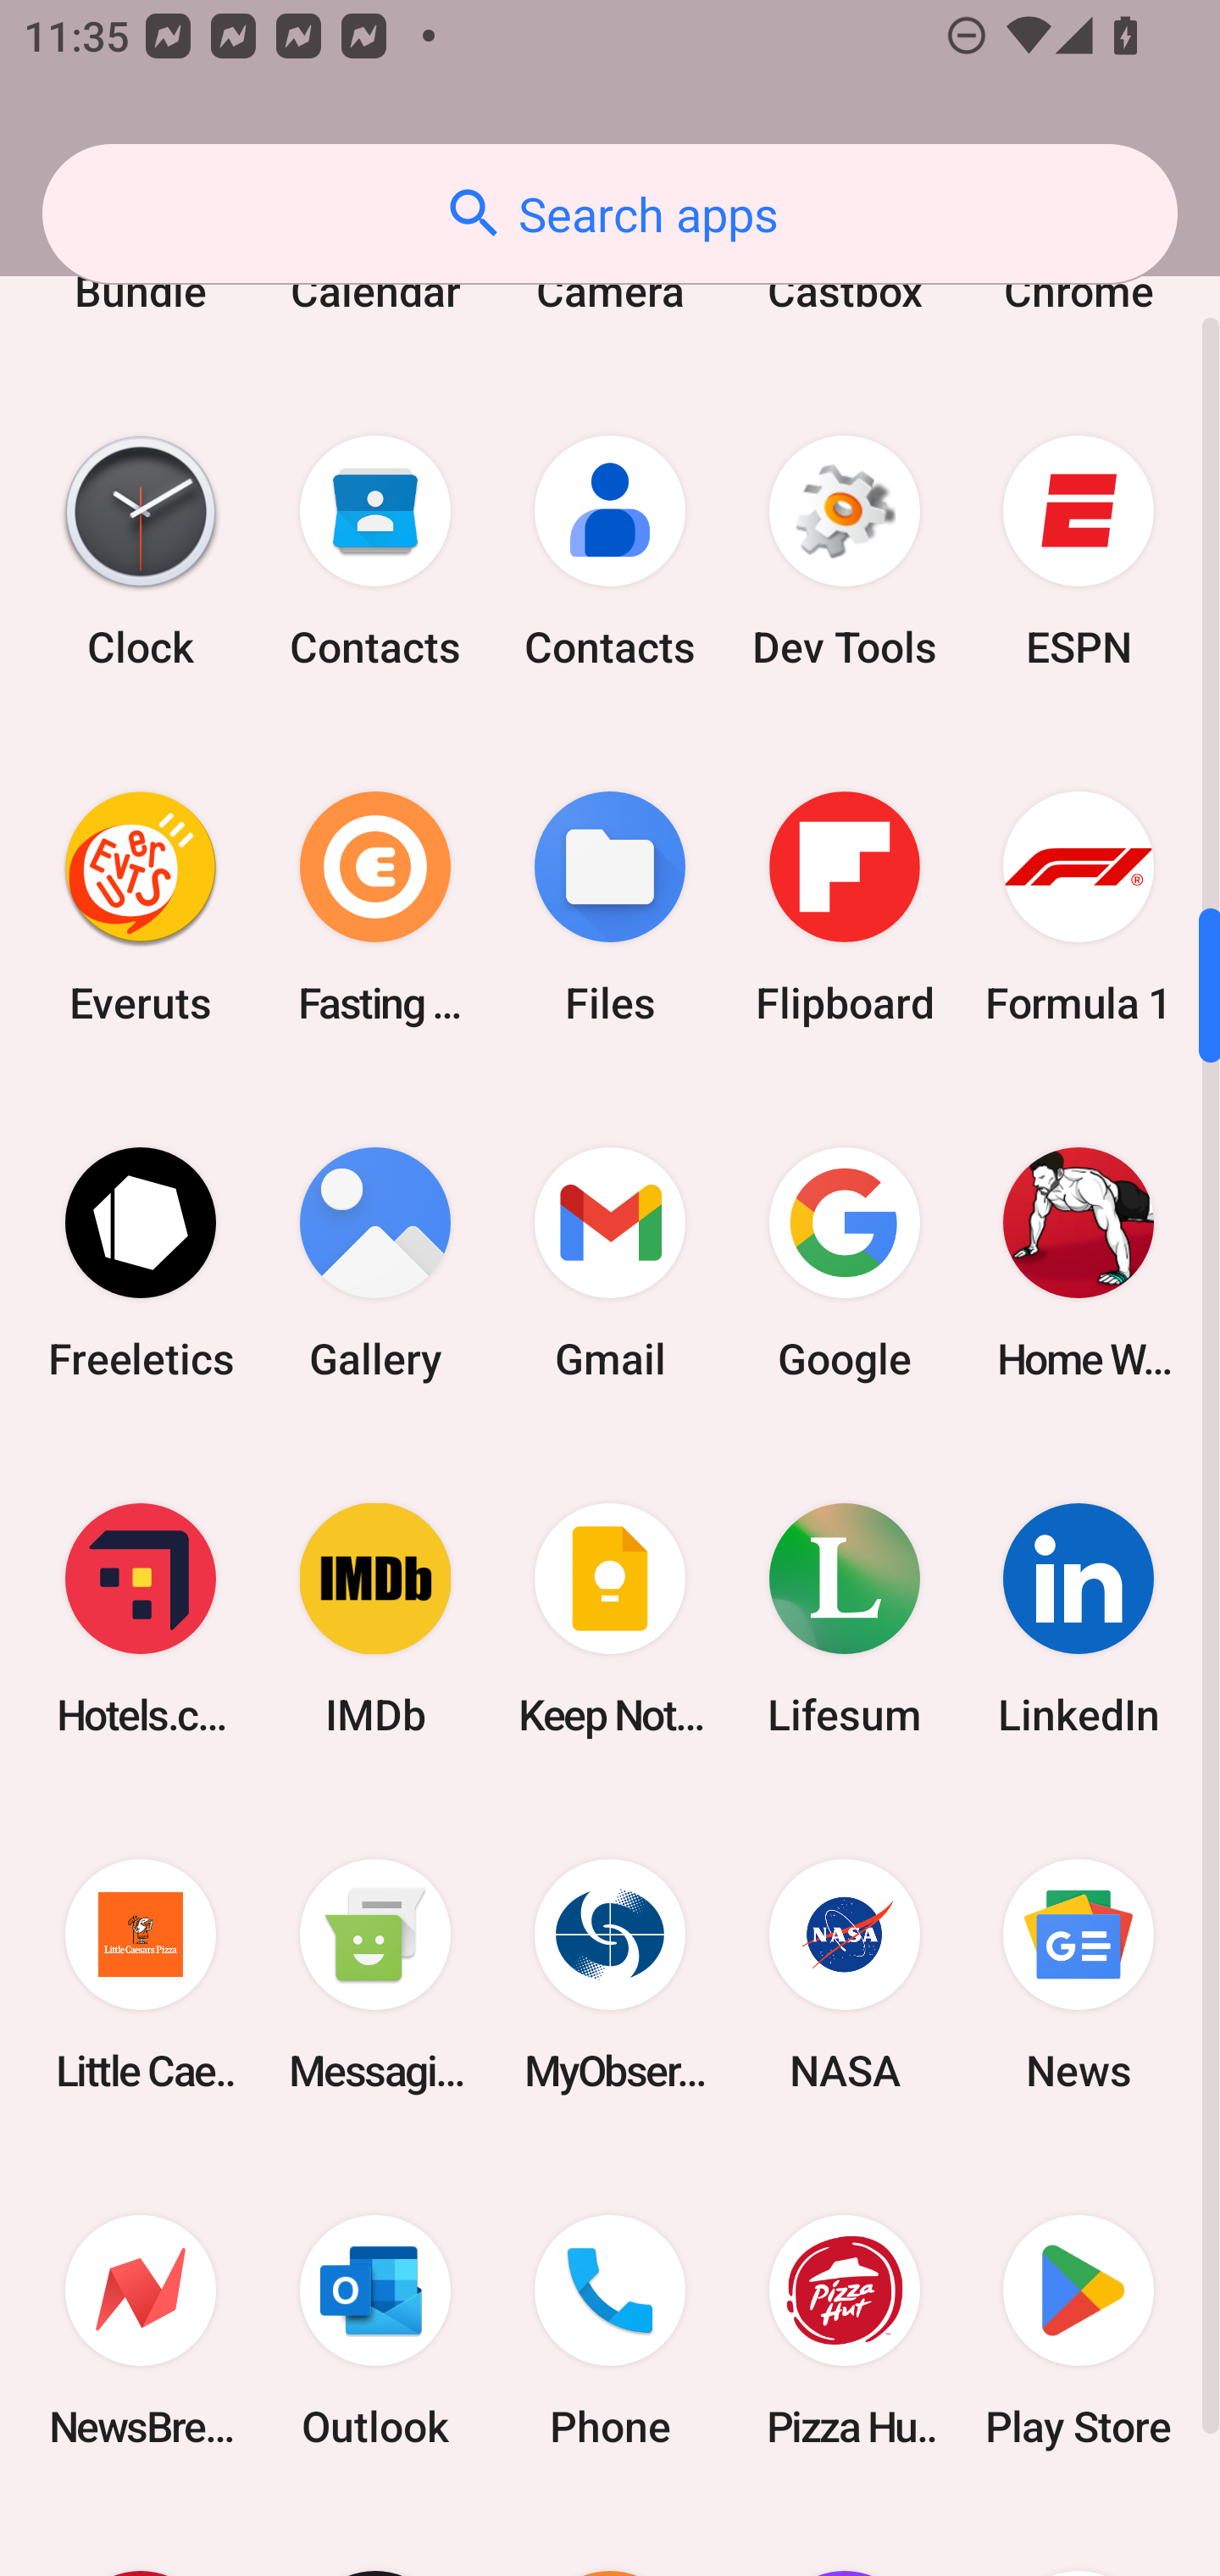 The height and width of the screenshot is (2576, 1220). What do you see at coordinates (844, 1620) in the screenshot?
I see `Lifesum` at bounding box center [844, 1620].